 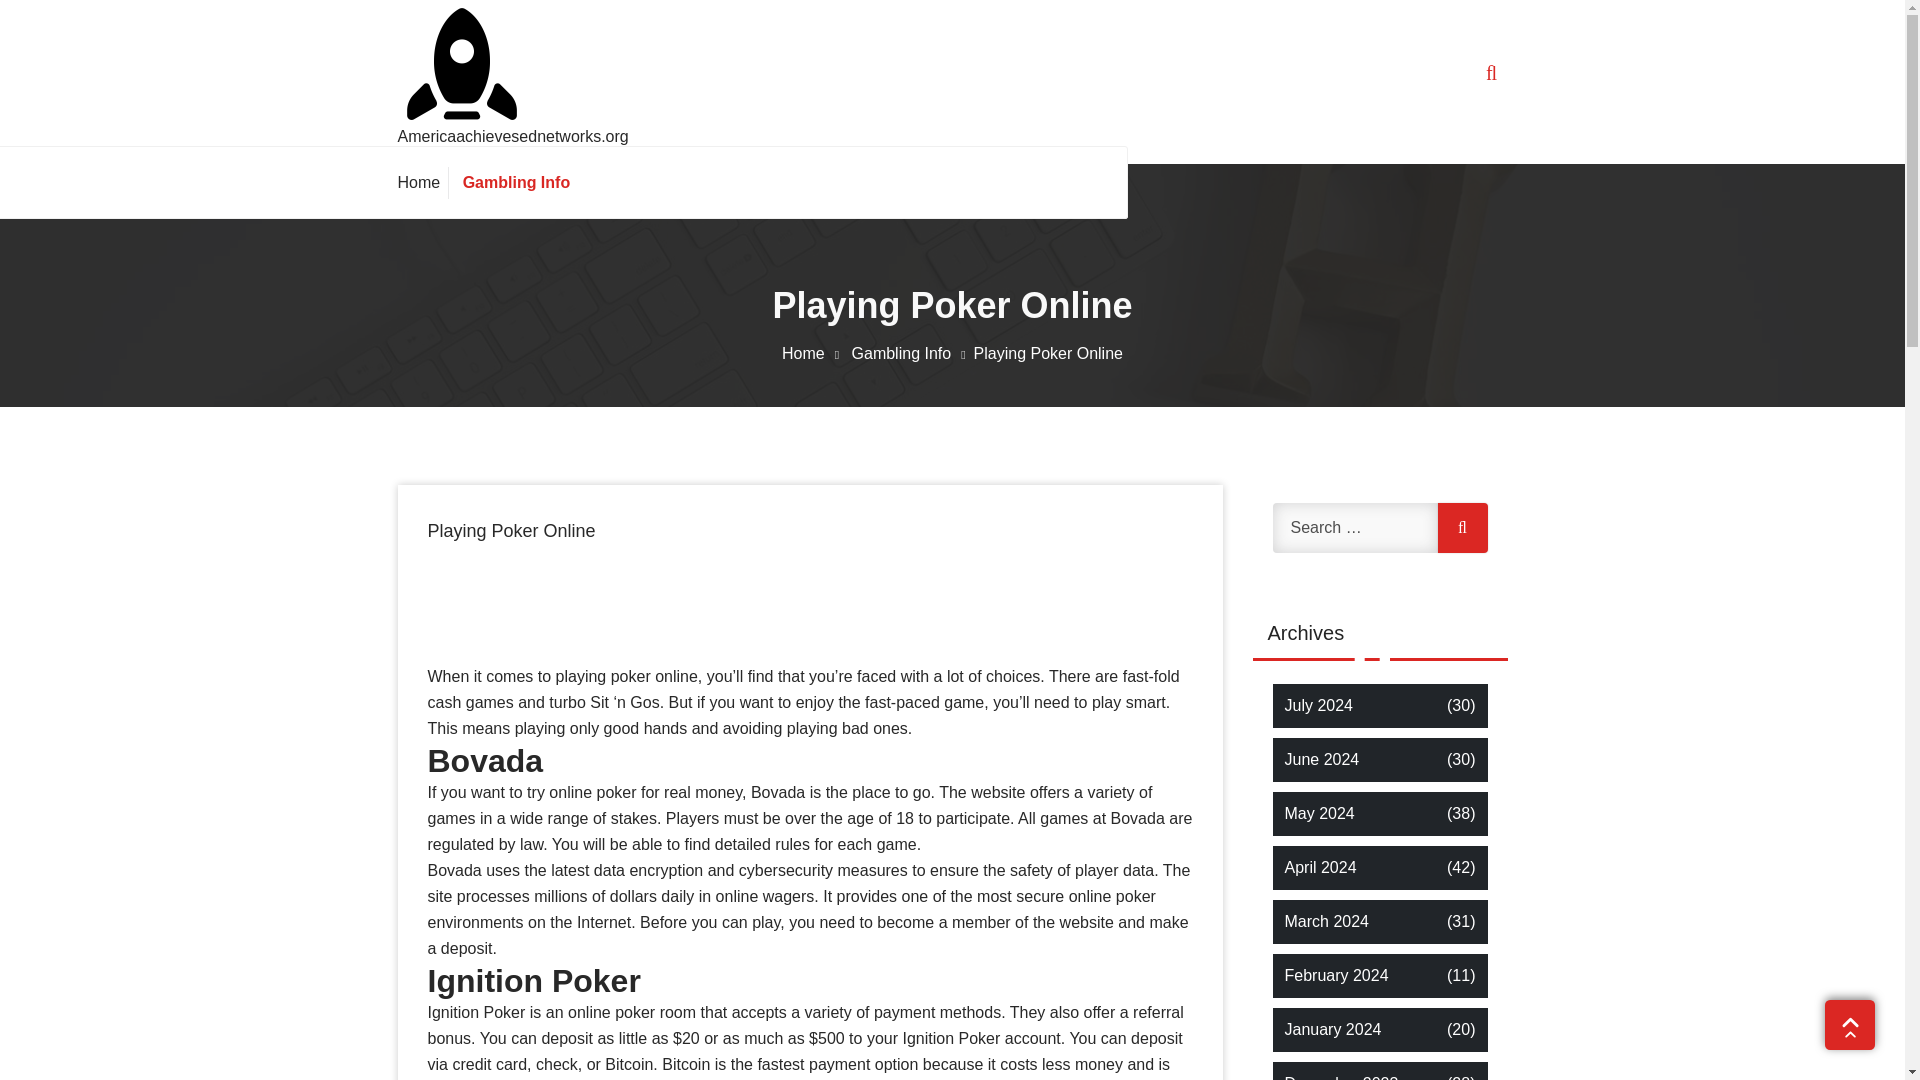 I want to click on April 2024, so click(x=1320, y=868).